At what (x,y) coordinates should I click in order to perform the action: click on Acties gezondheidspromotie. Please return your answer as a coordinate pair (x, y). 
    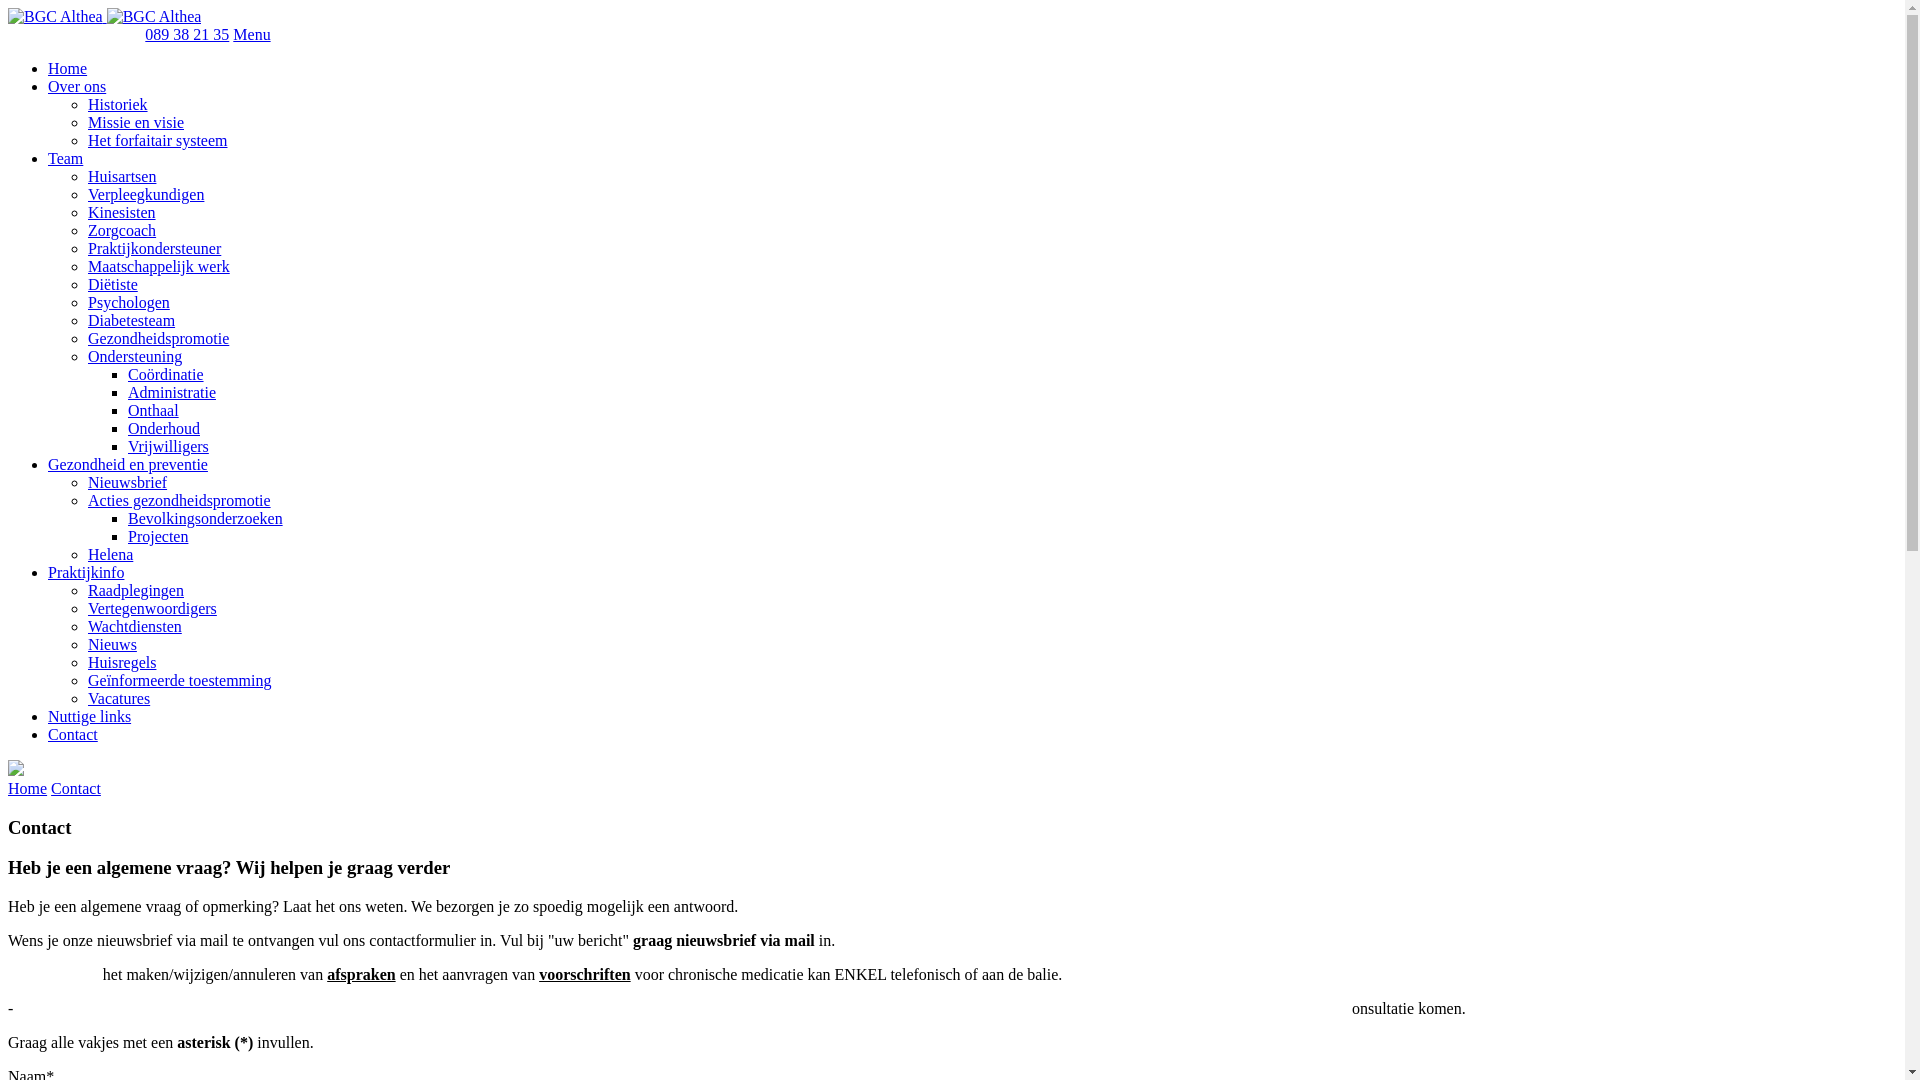
    Looking at the image, I should click on (180, 500).